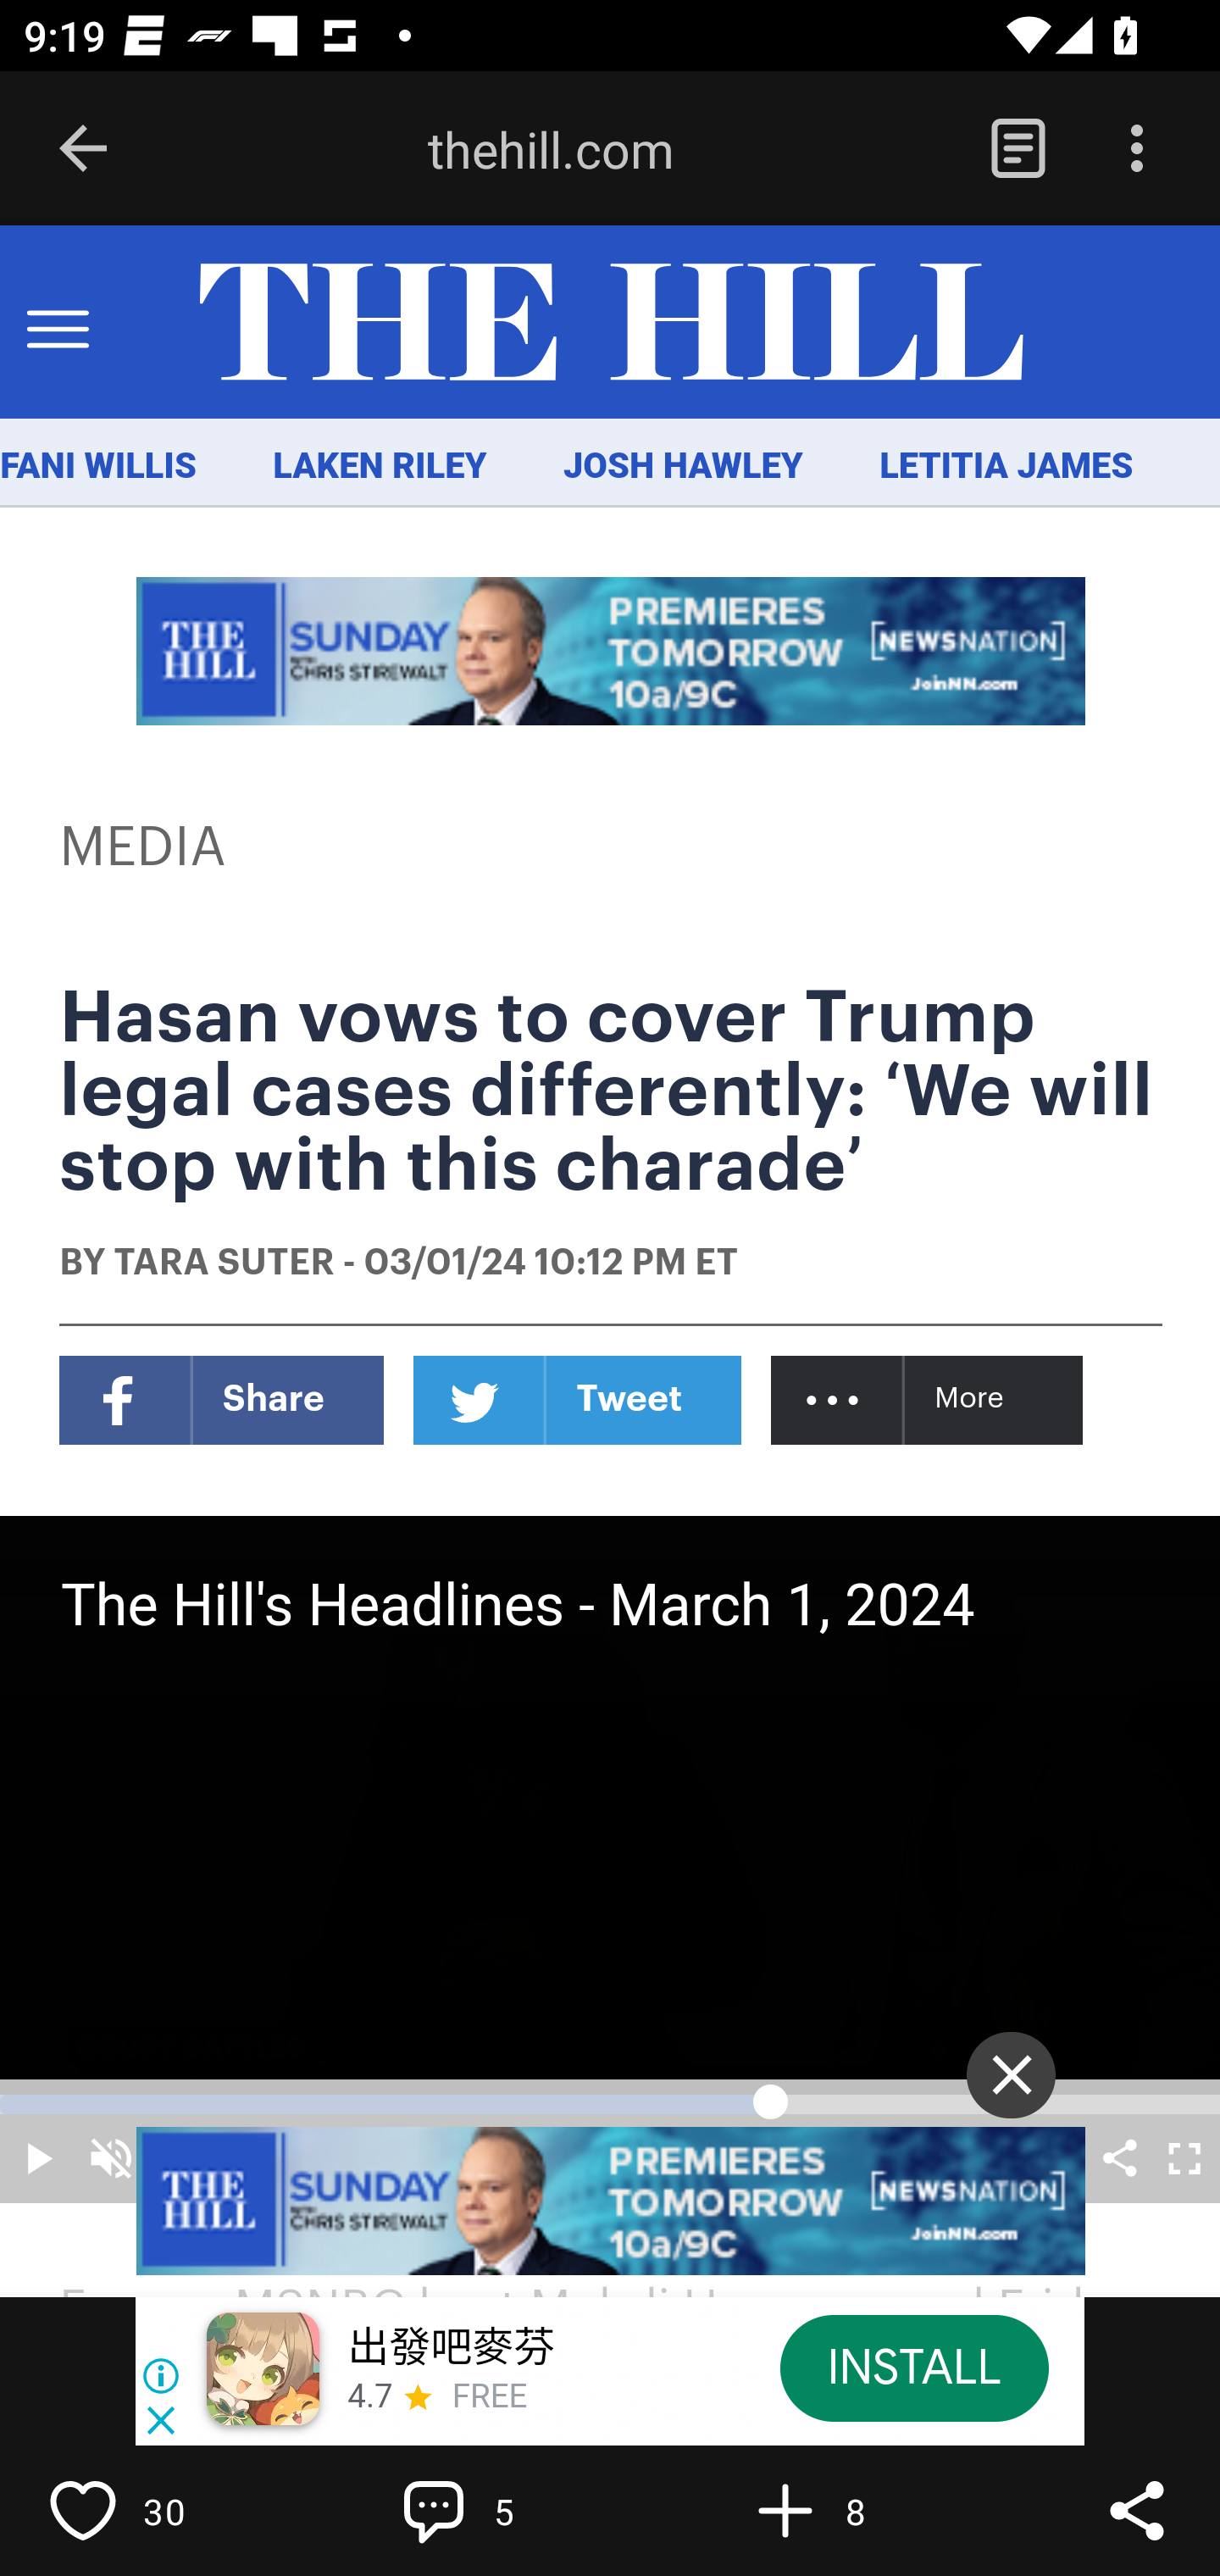 Image resolution: width=1220 pixels, height=2576 pixels. What do you see at coordinates (610, 323) in the screenshot?
I see `TheHill.com` at bounding box center [610, 323].